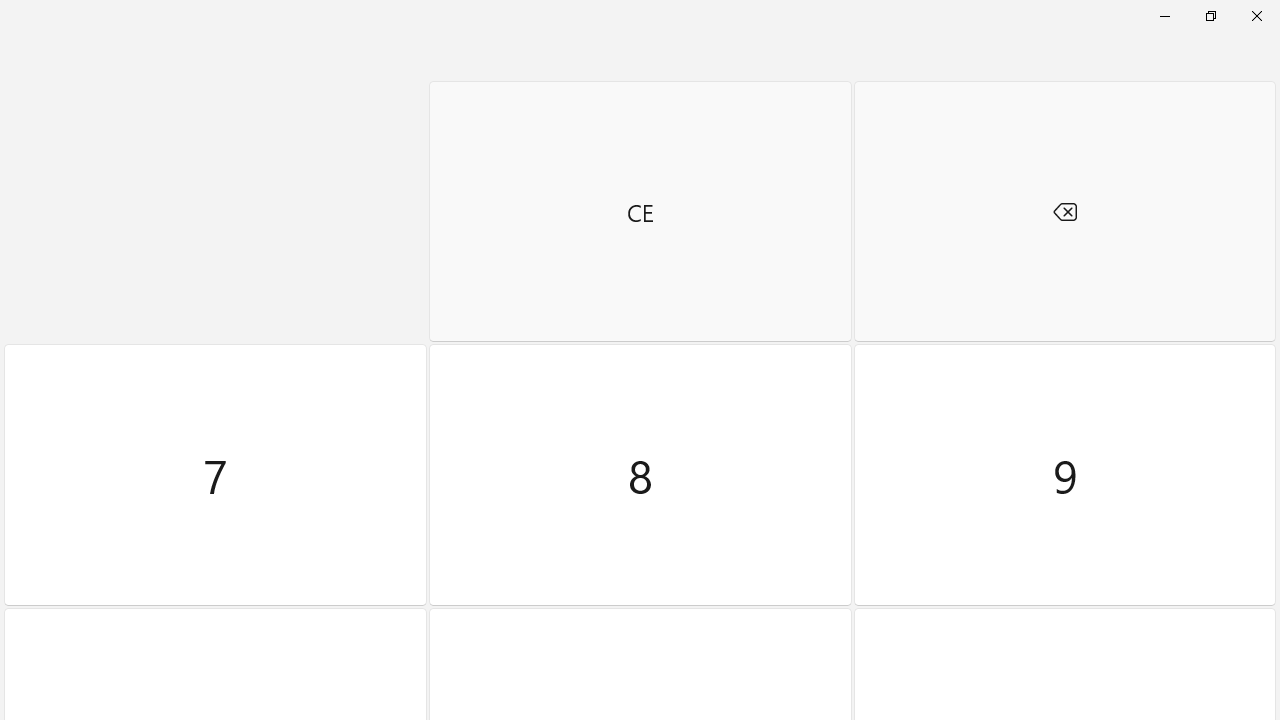 This screenshot has height=720, width=1280. What do you see at coordinates (1210, 16) in the screenshot?
I see `Restore Calculator` at bounding box center [1210, 16].